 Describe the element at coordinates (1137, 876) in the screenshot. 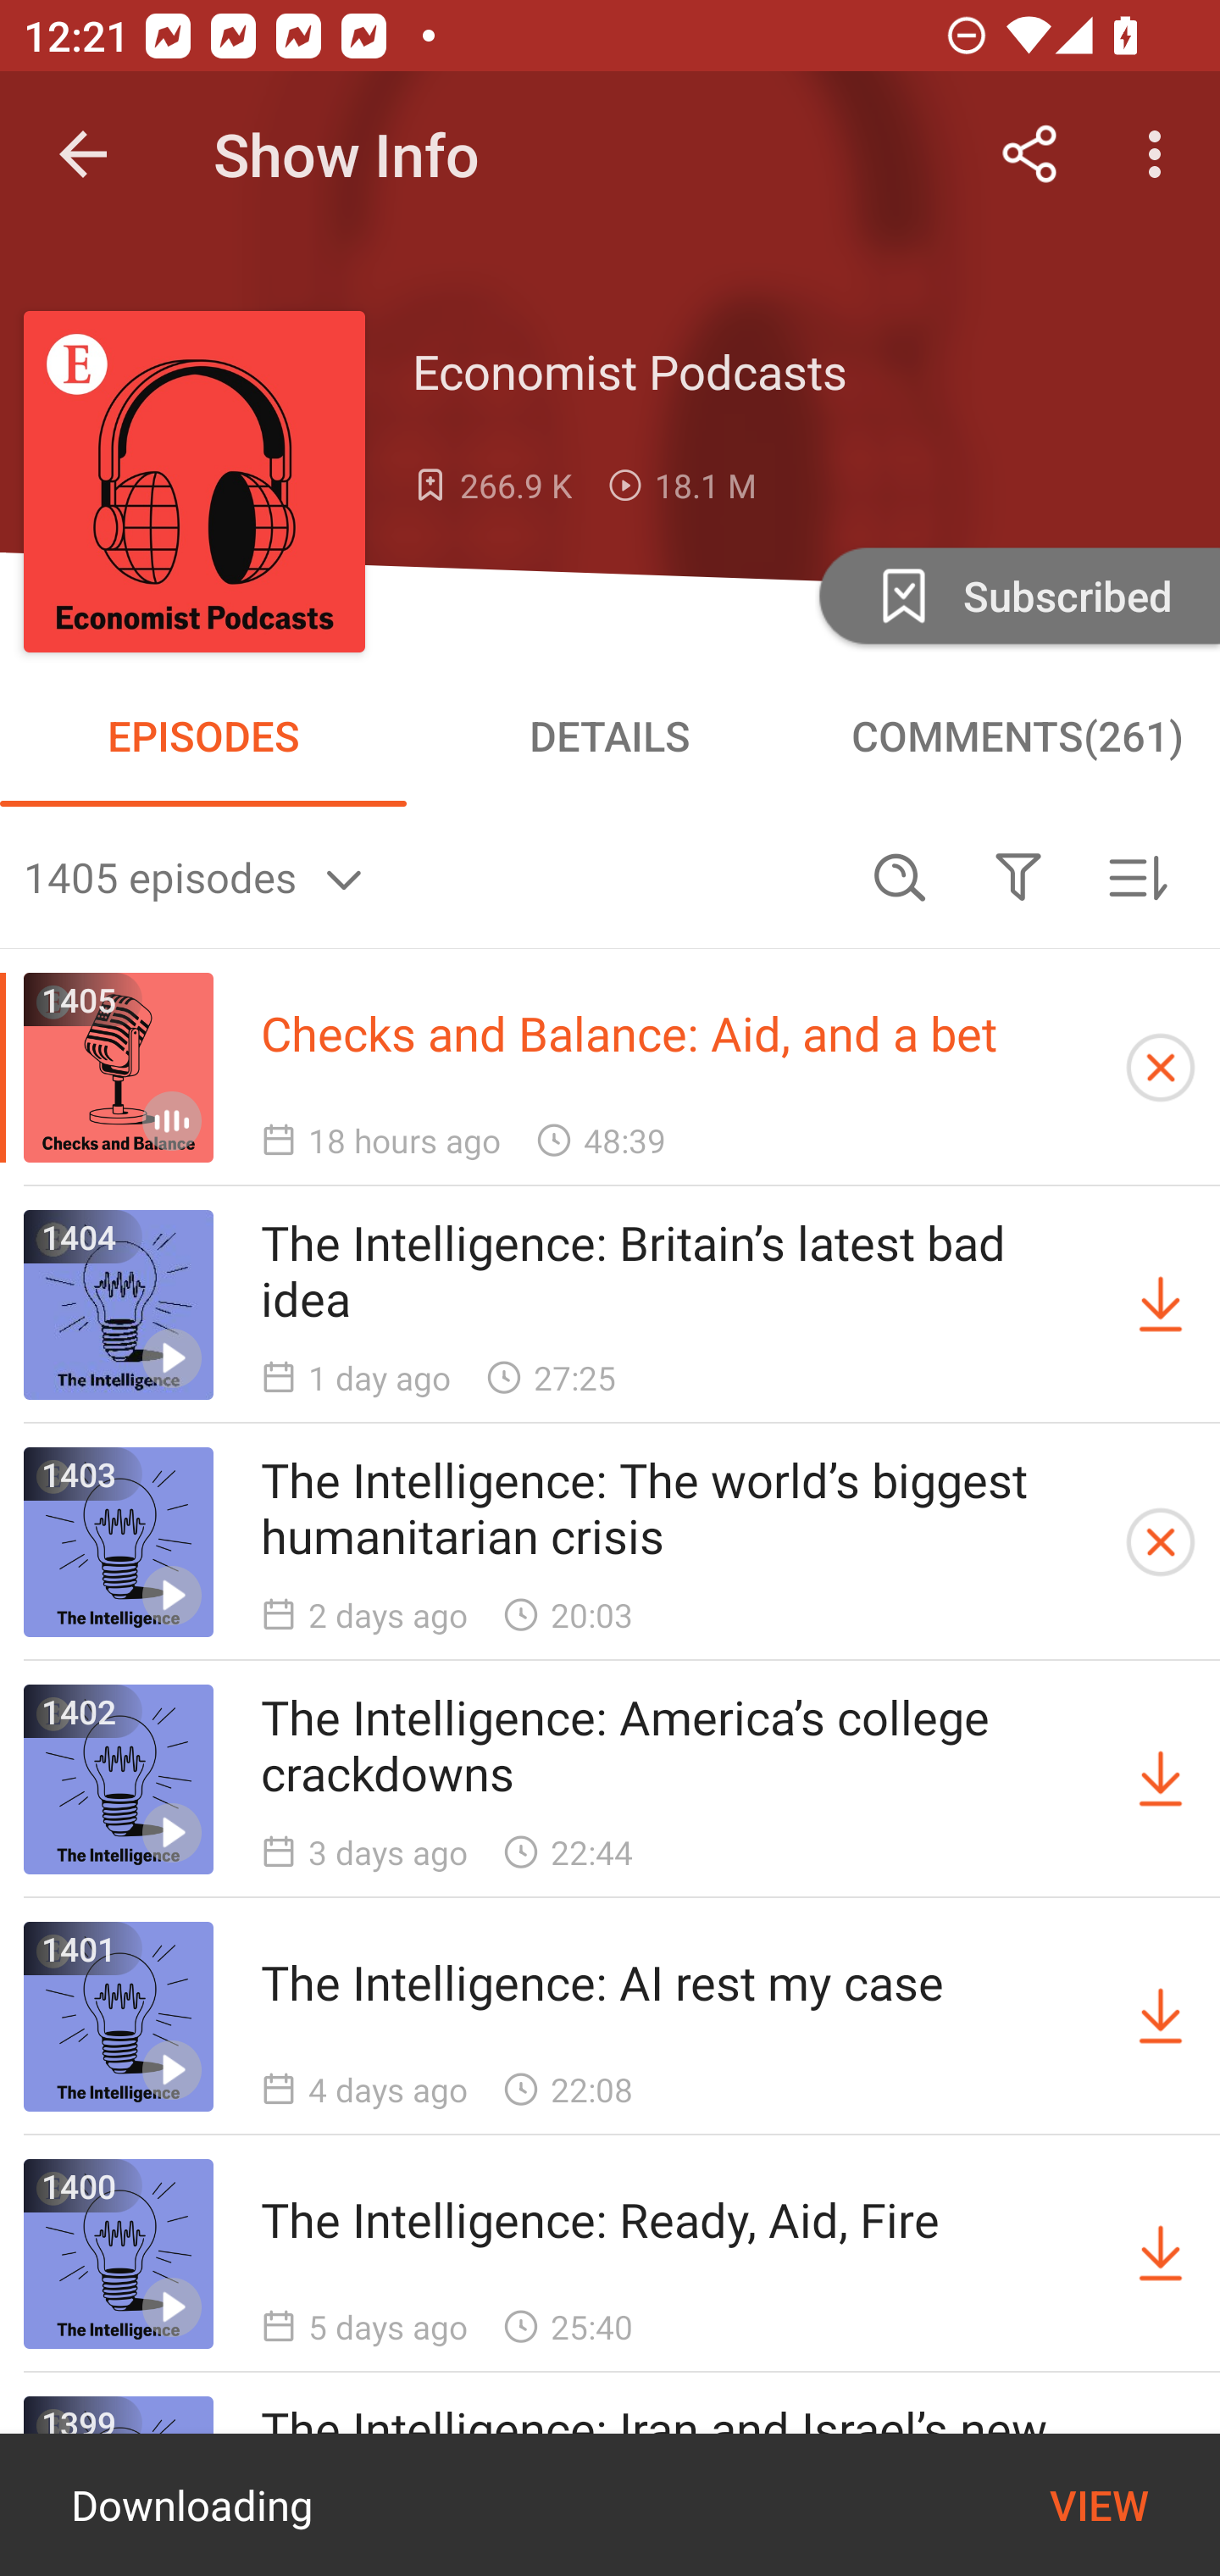

I see ` Sorted by newest first` at that location.